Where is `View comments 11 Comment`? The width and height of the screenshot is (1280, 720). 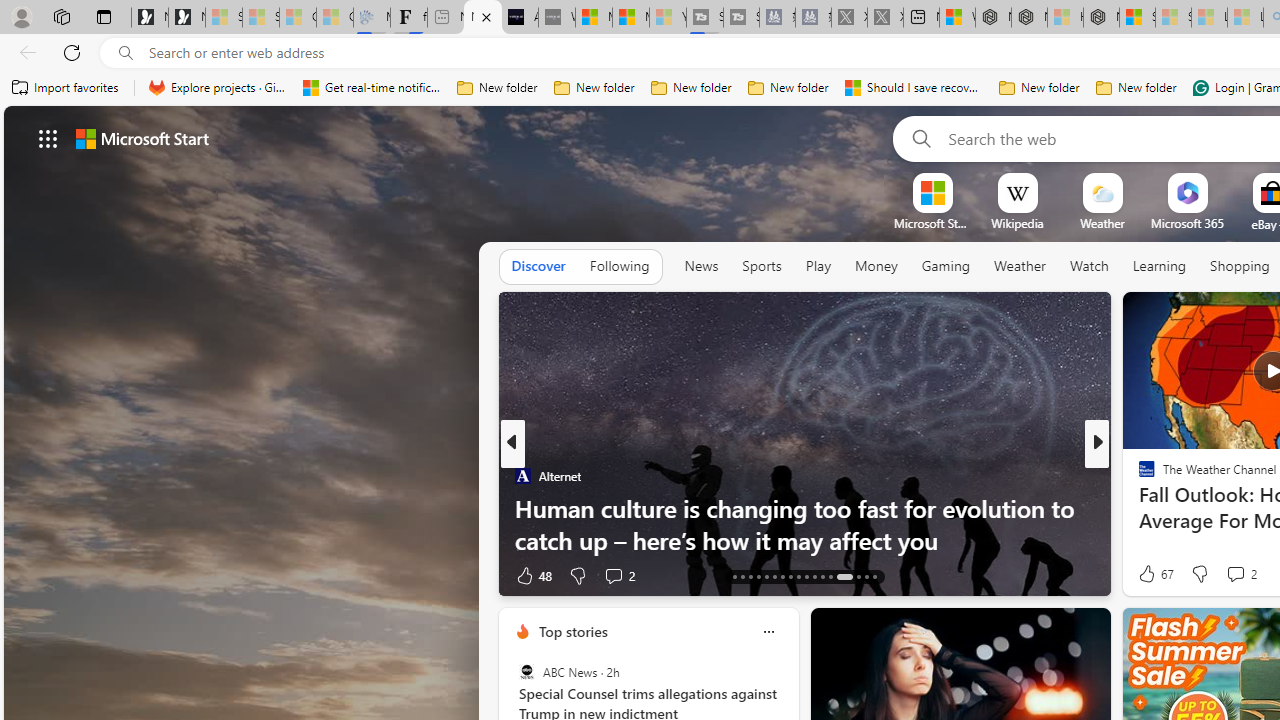
View comments 11 Comment is located at coordinates (11, 576).